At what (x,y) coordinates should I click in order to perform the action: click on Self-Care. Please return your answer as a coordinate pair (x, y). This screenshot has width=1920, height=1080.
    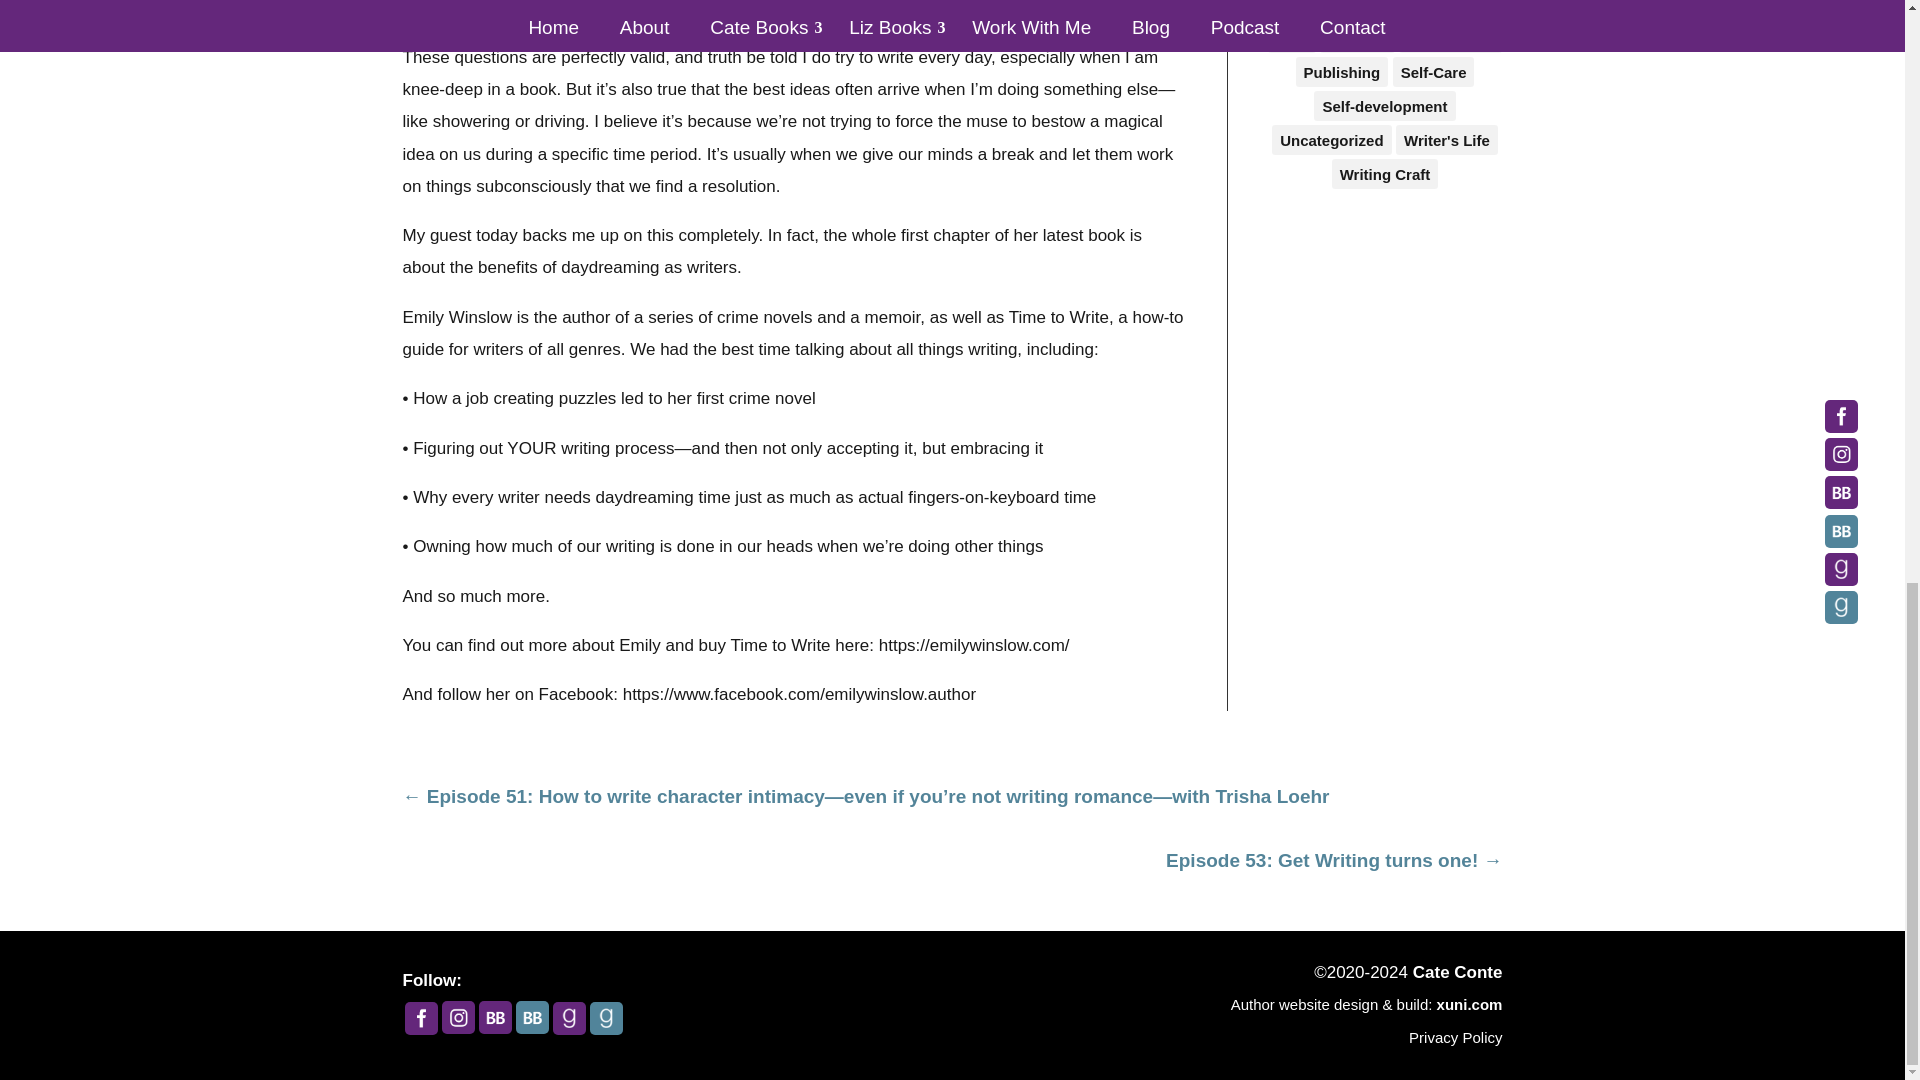
    Looking at the image, I should click on (1434, 72).